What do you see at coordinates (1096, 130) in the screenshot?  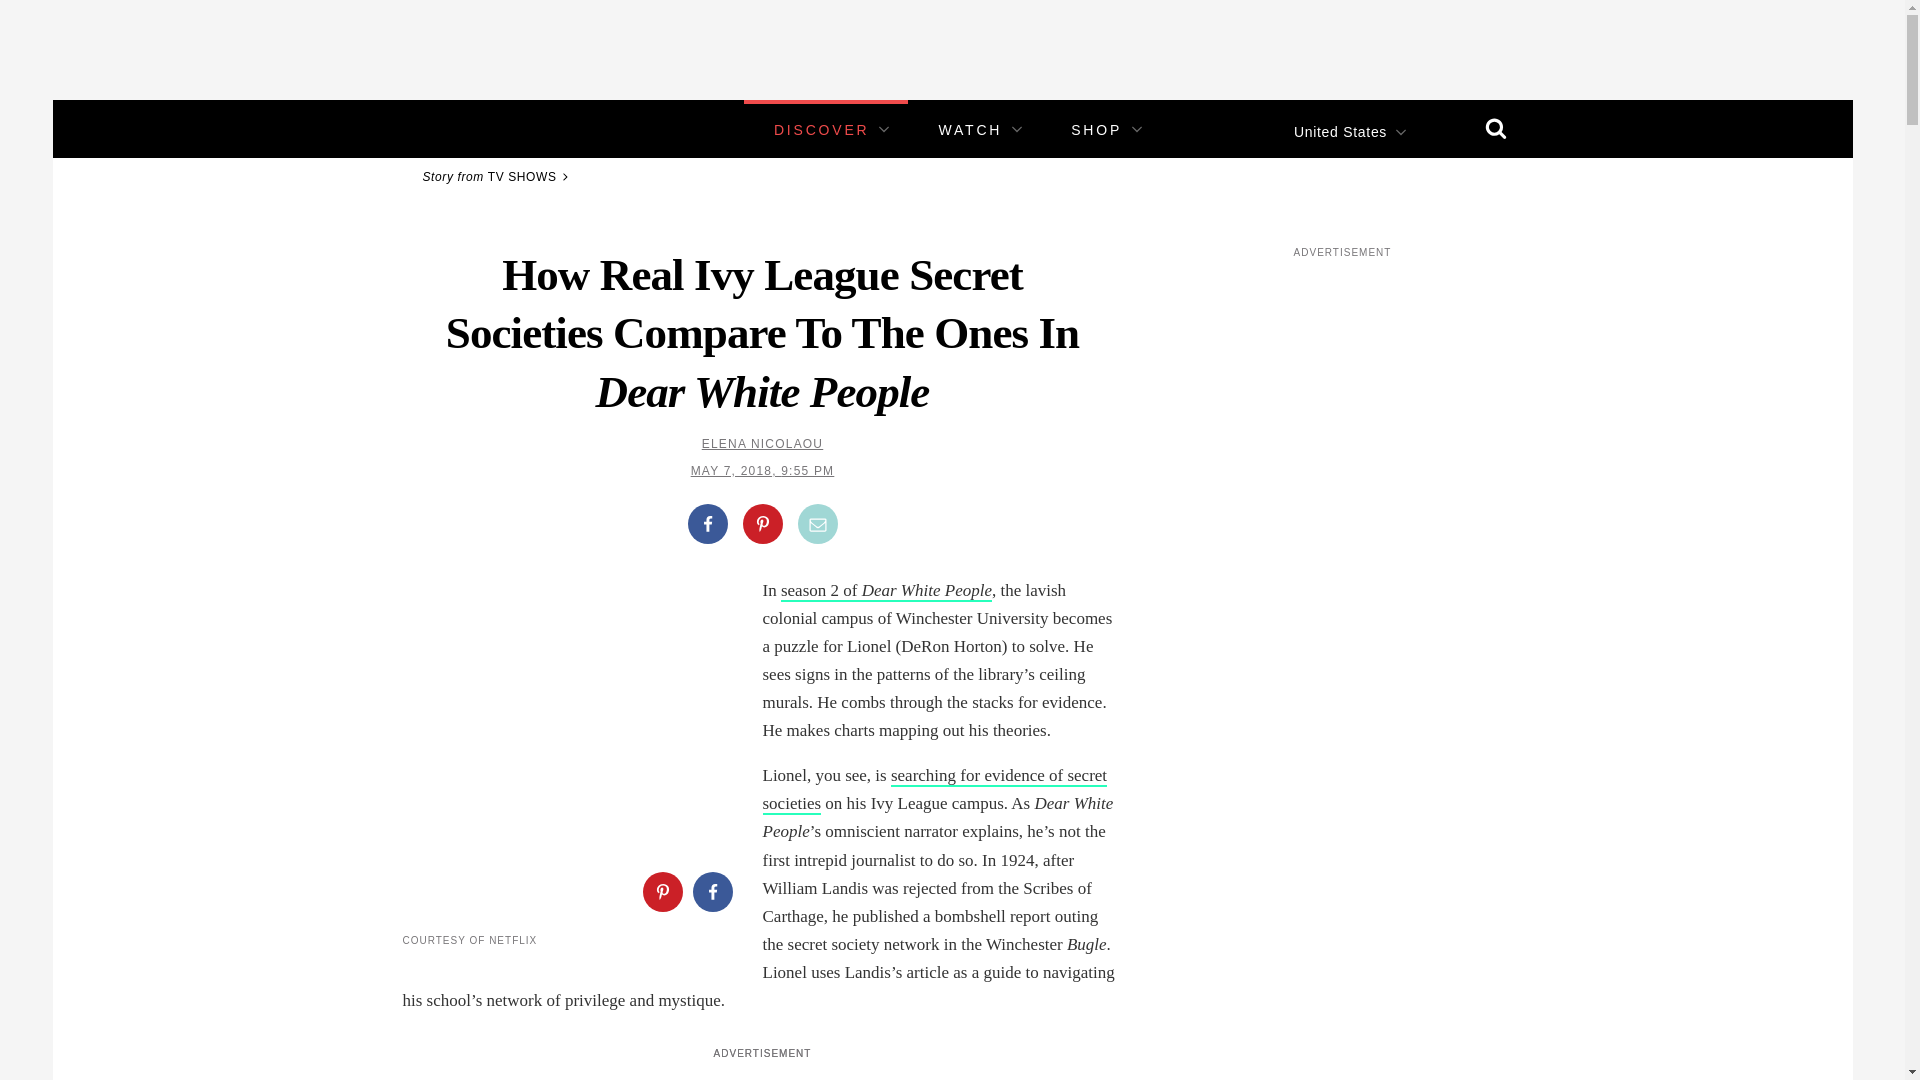 I see `SHOP` at bounding box center [1096, 130].